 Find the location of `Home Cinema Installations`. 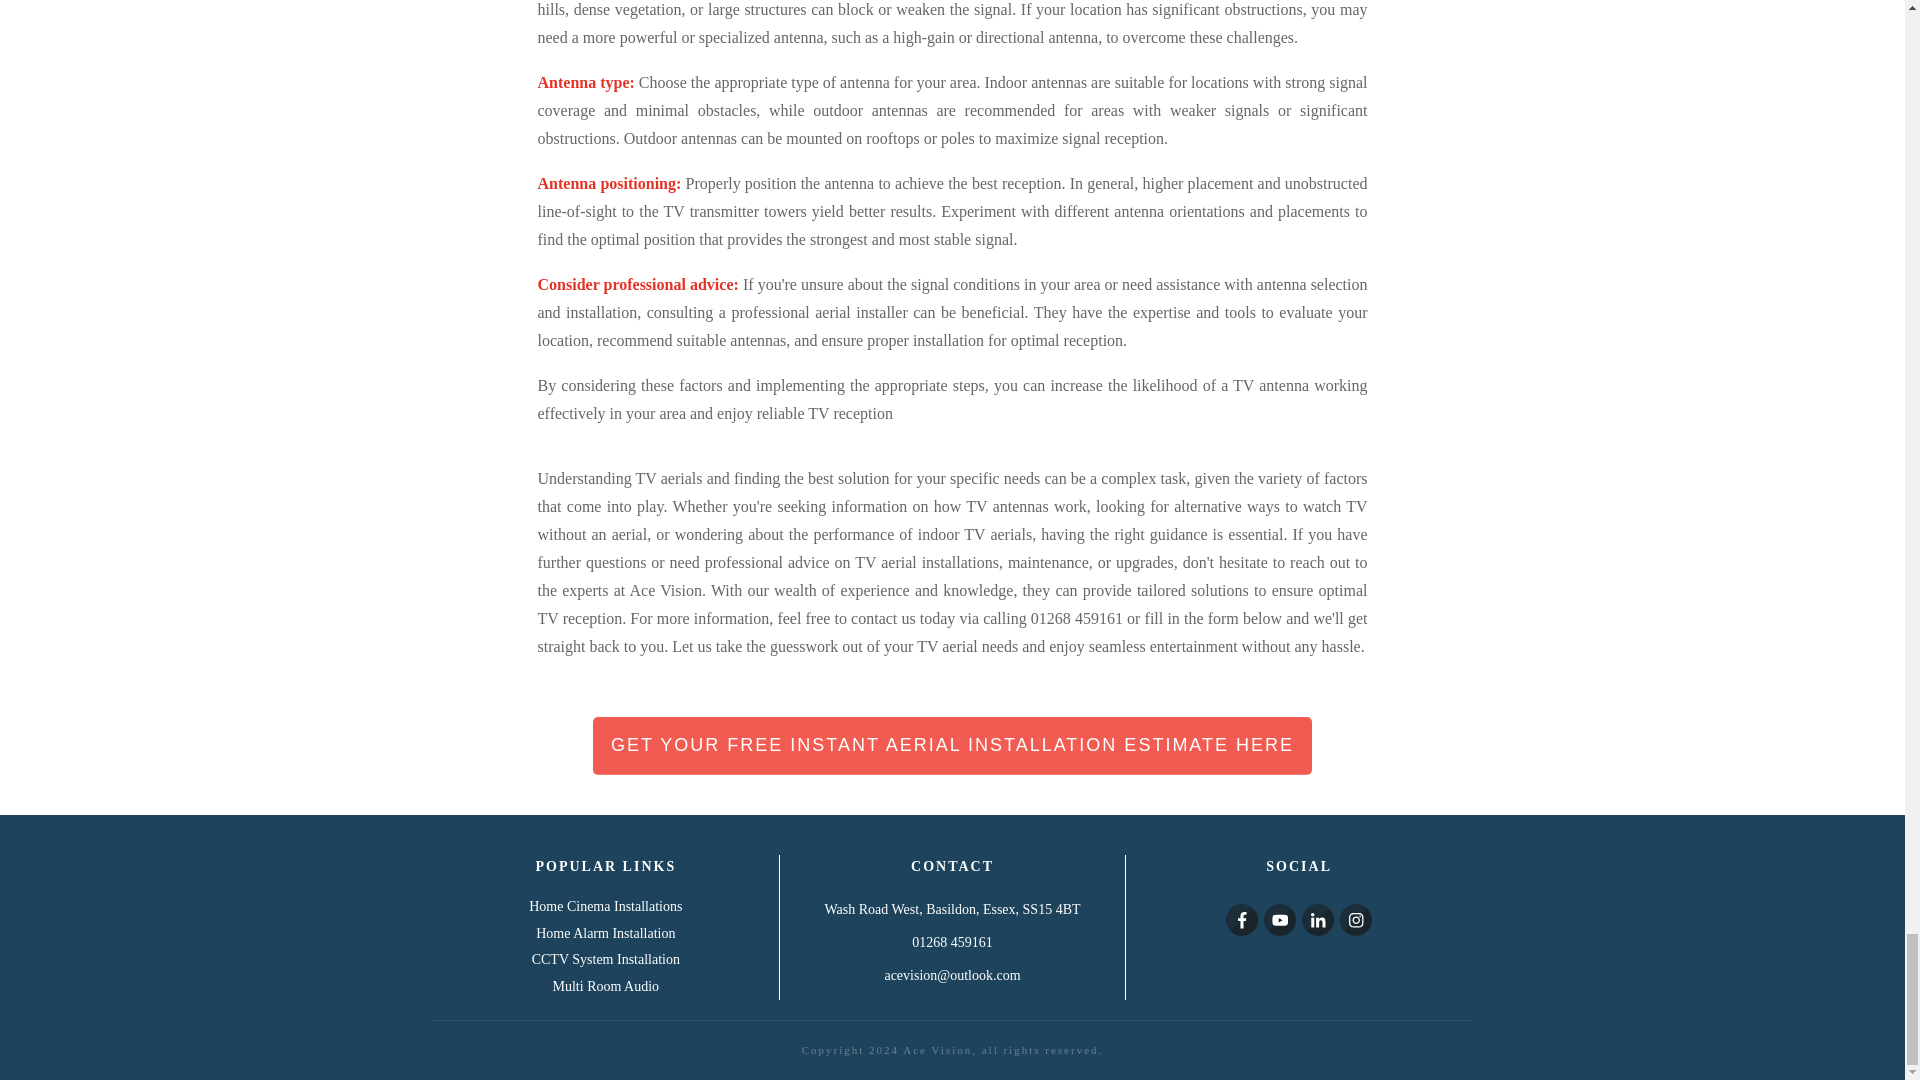

Home Cinema Installations is located at coordinates (605, 906).